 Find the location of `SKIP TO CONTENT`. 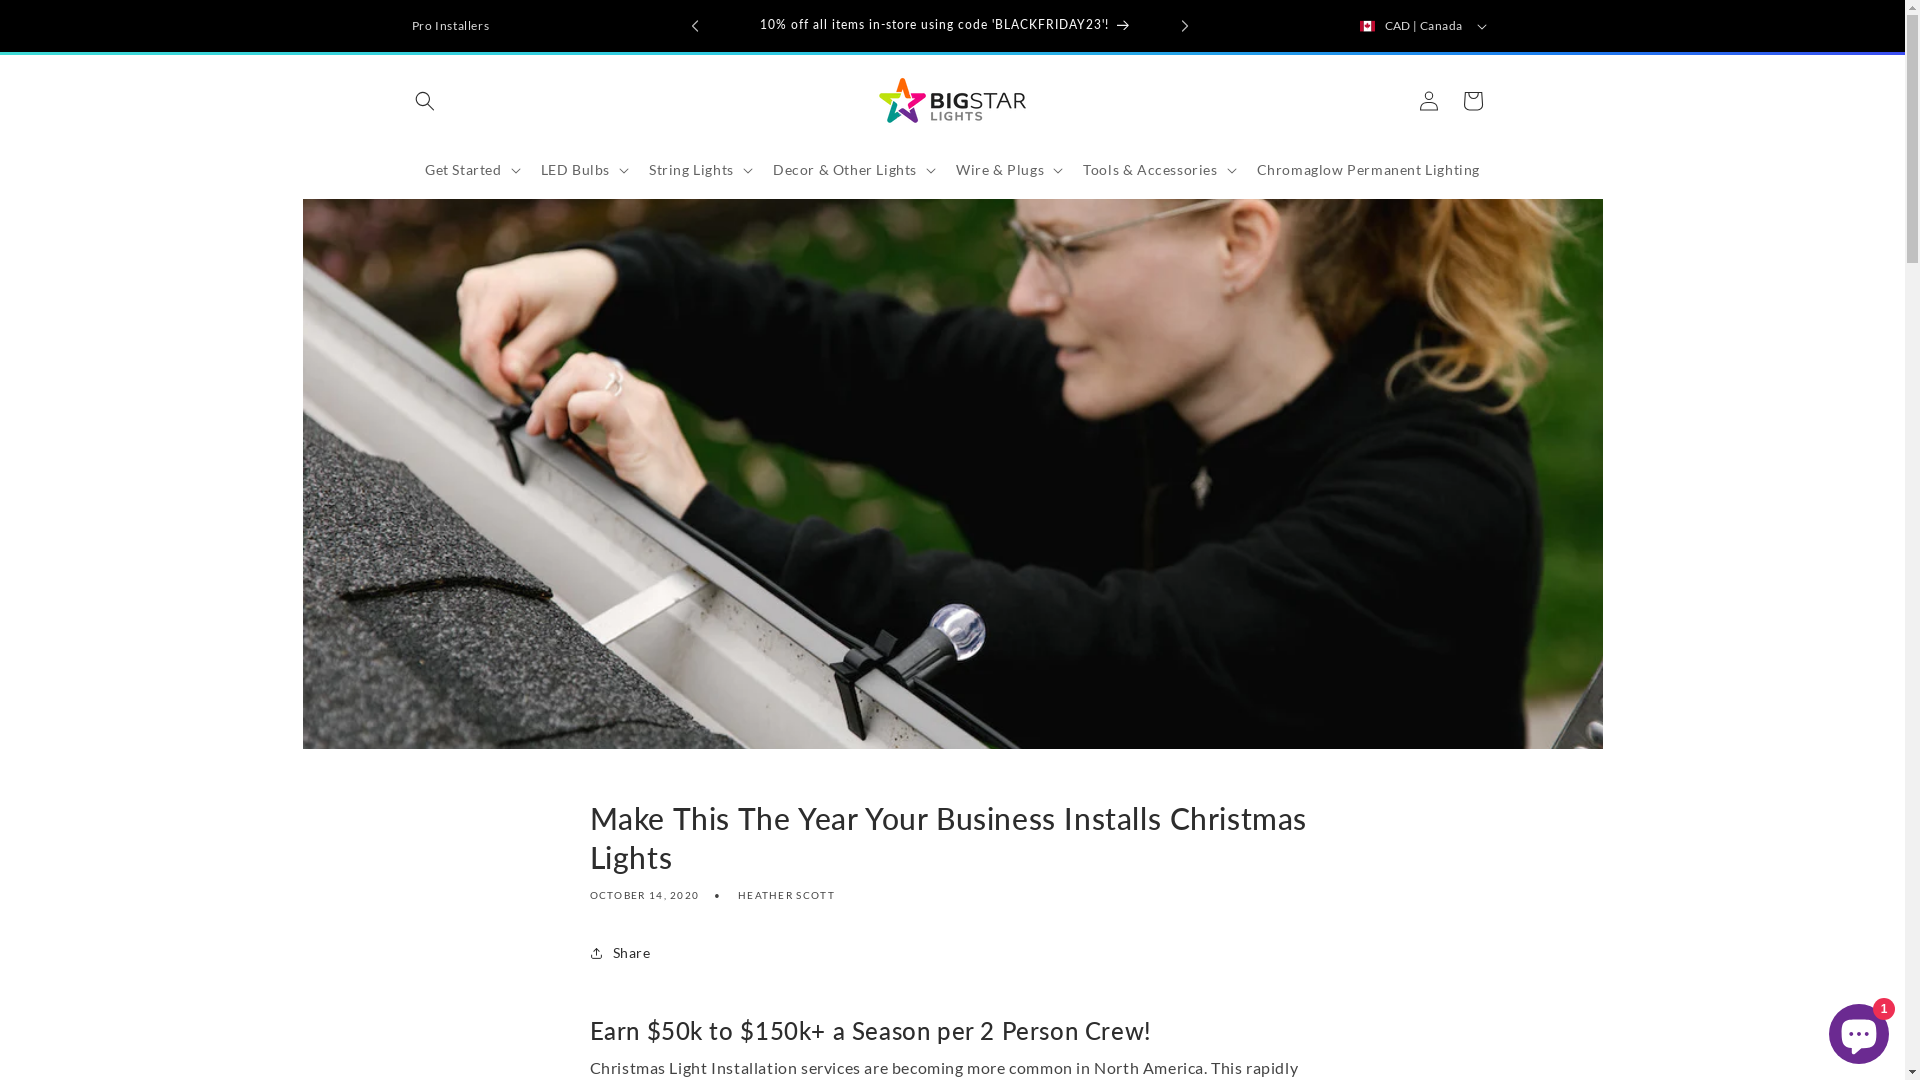

SKIP TO CONTENT is located at coordinates (63, 28).